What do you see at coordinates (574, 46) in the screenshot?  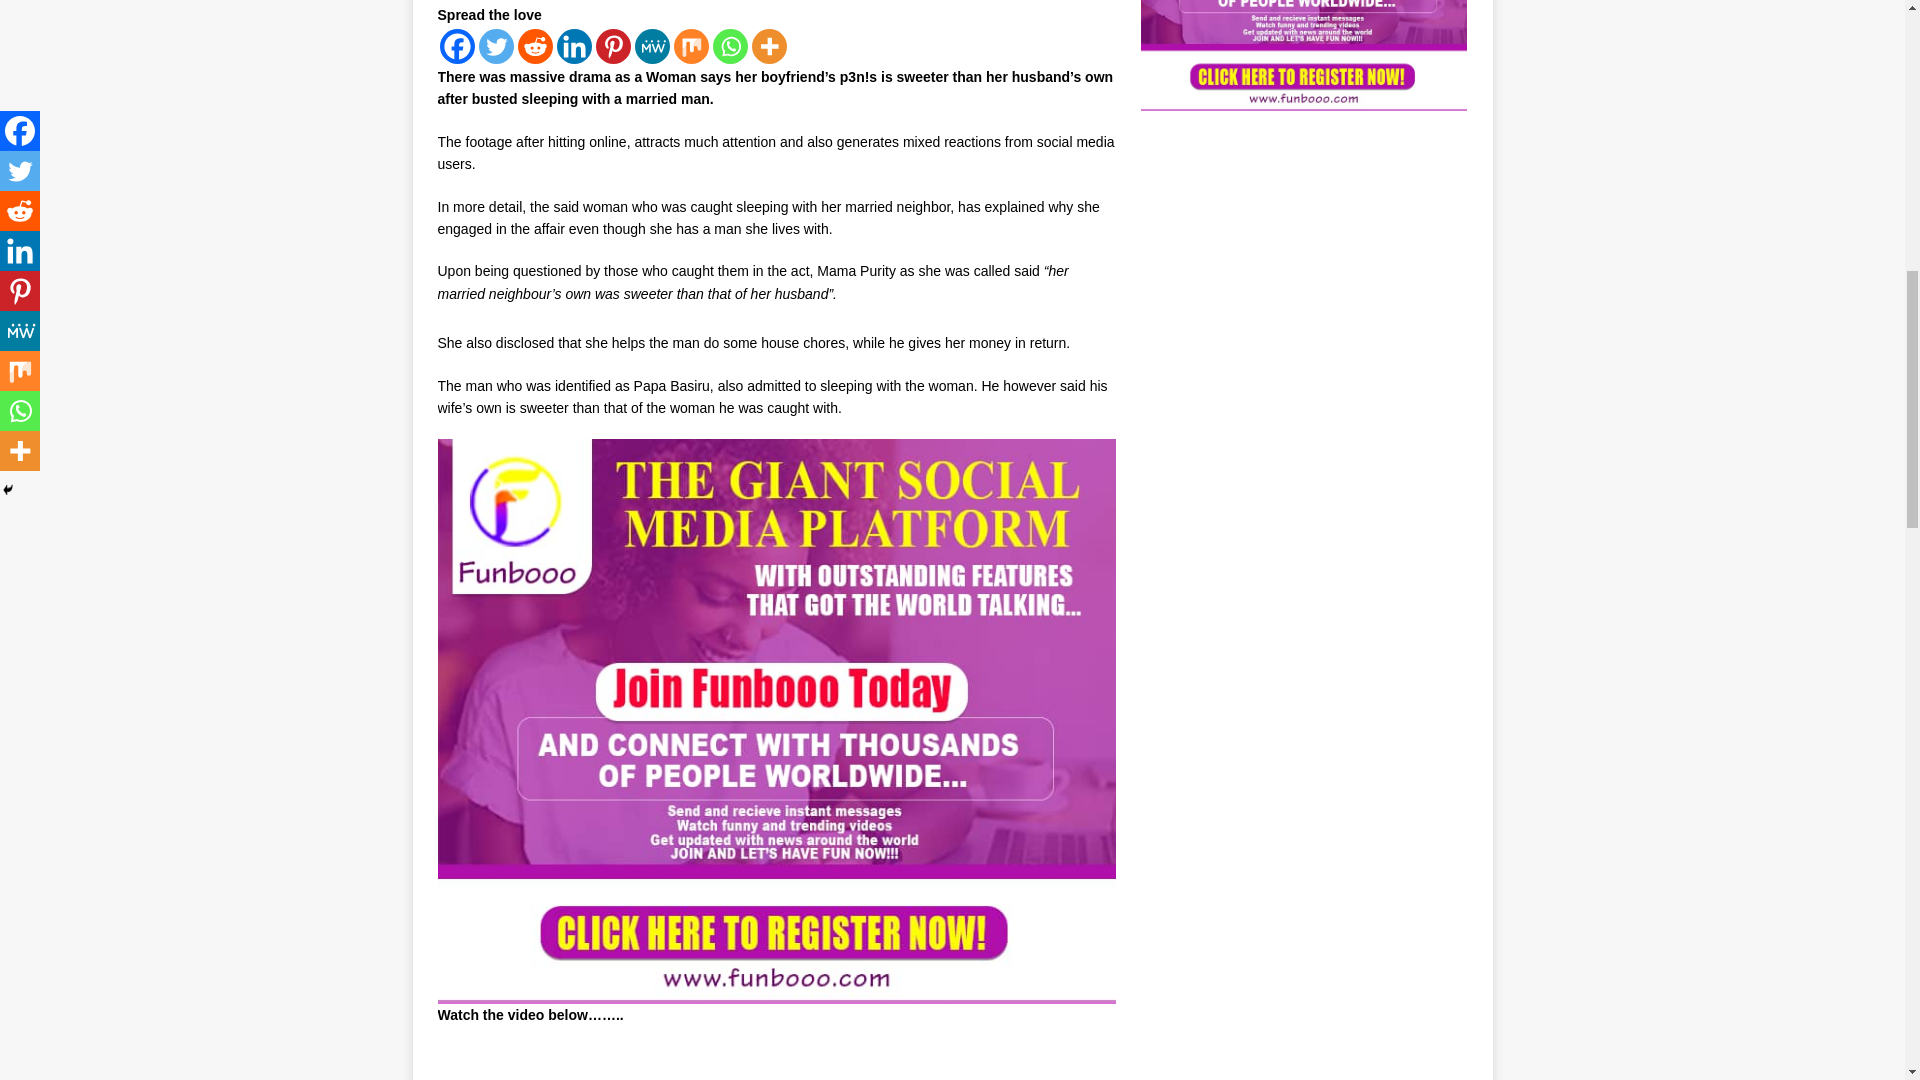 I see `Linkedin` at bounding box center [574, 46].